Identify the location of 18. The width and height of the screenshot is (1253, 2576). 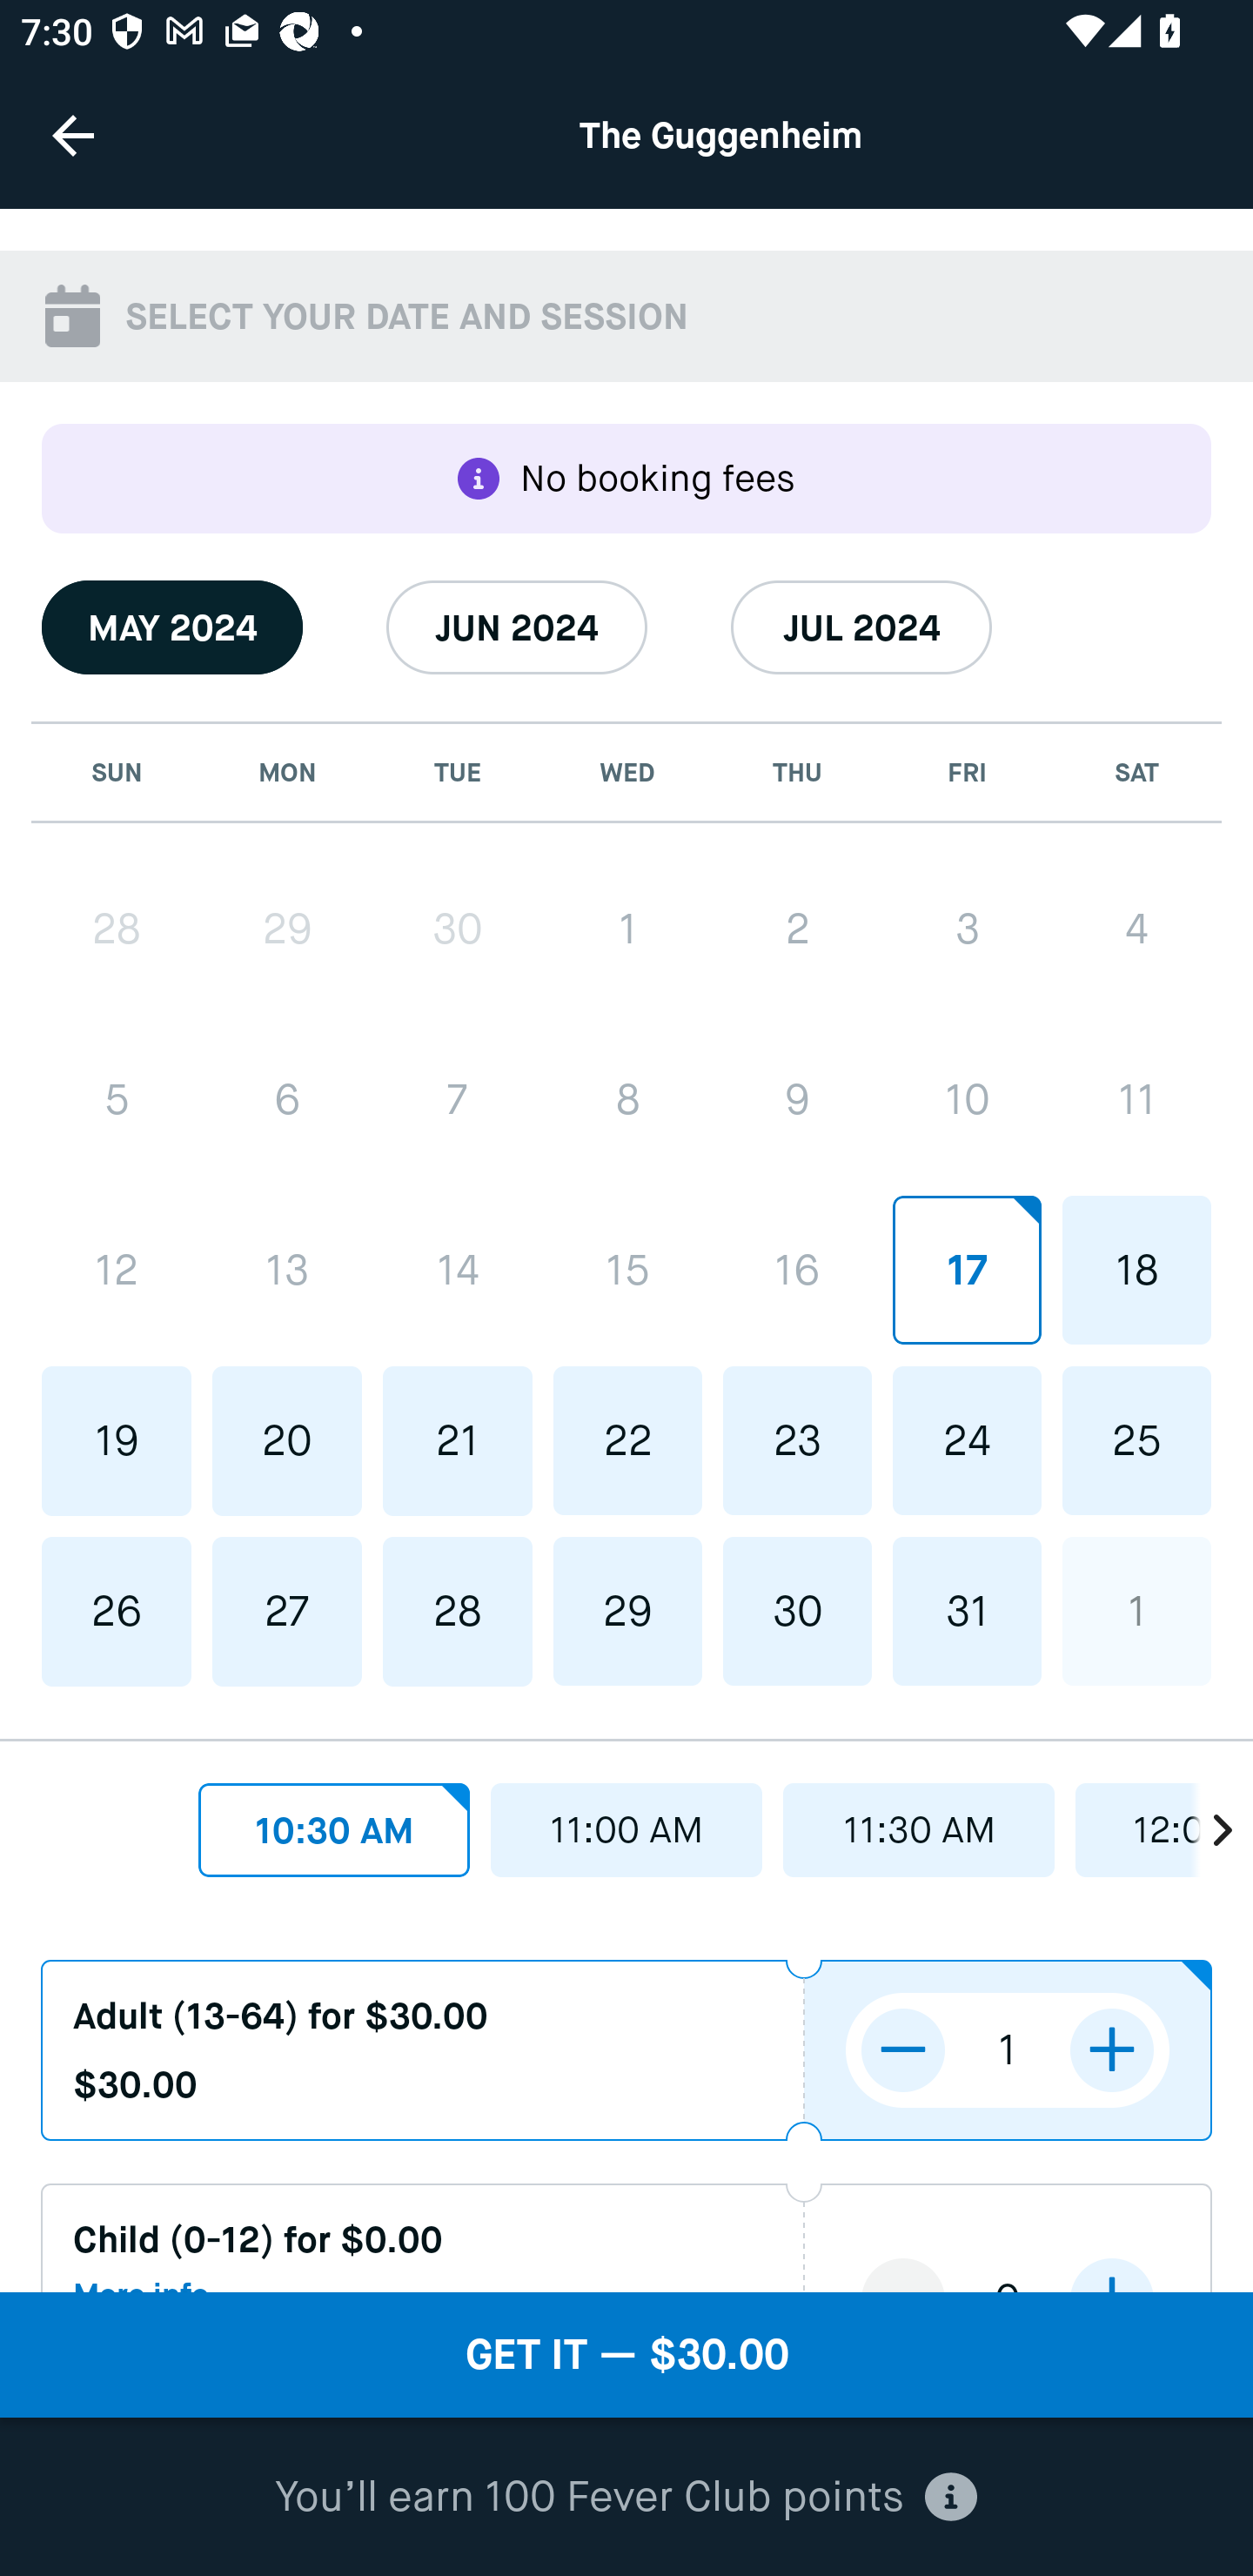
(1136, 1270).